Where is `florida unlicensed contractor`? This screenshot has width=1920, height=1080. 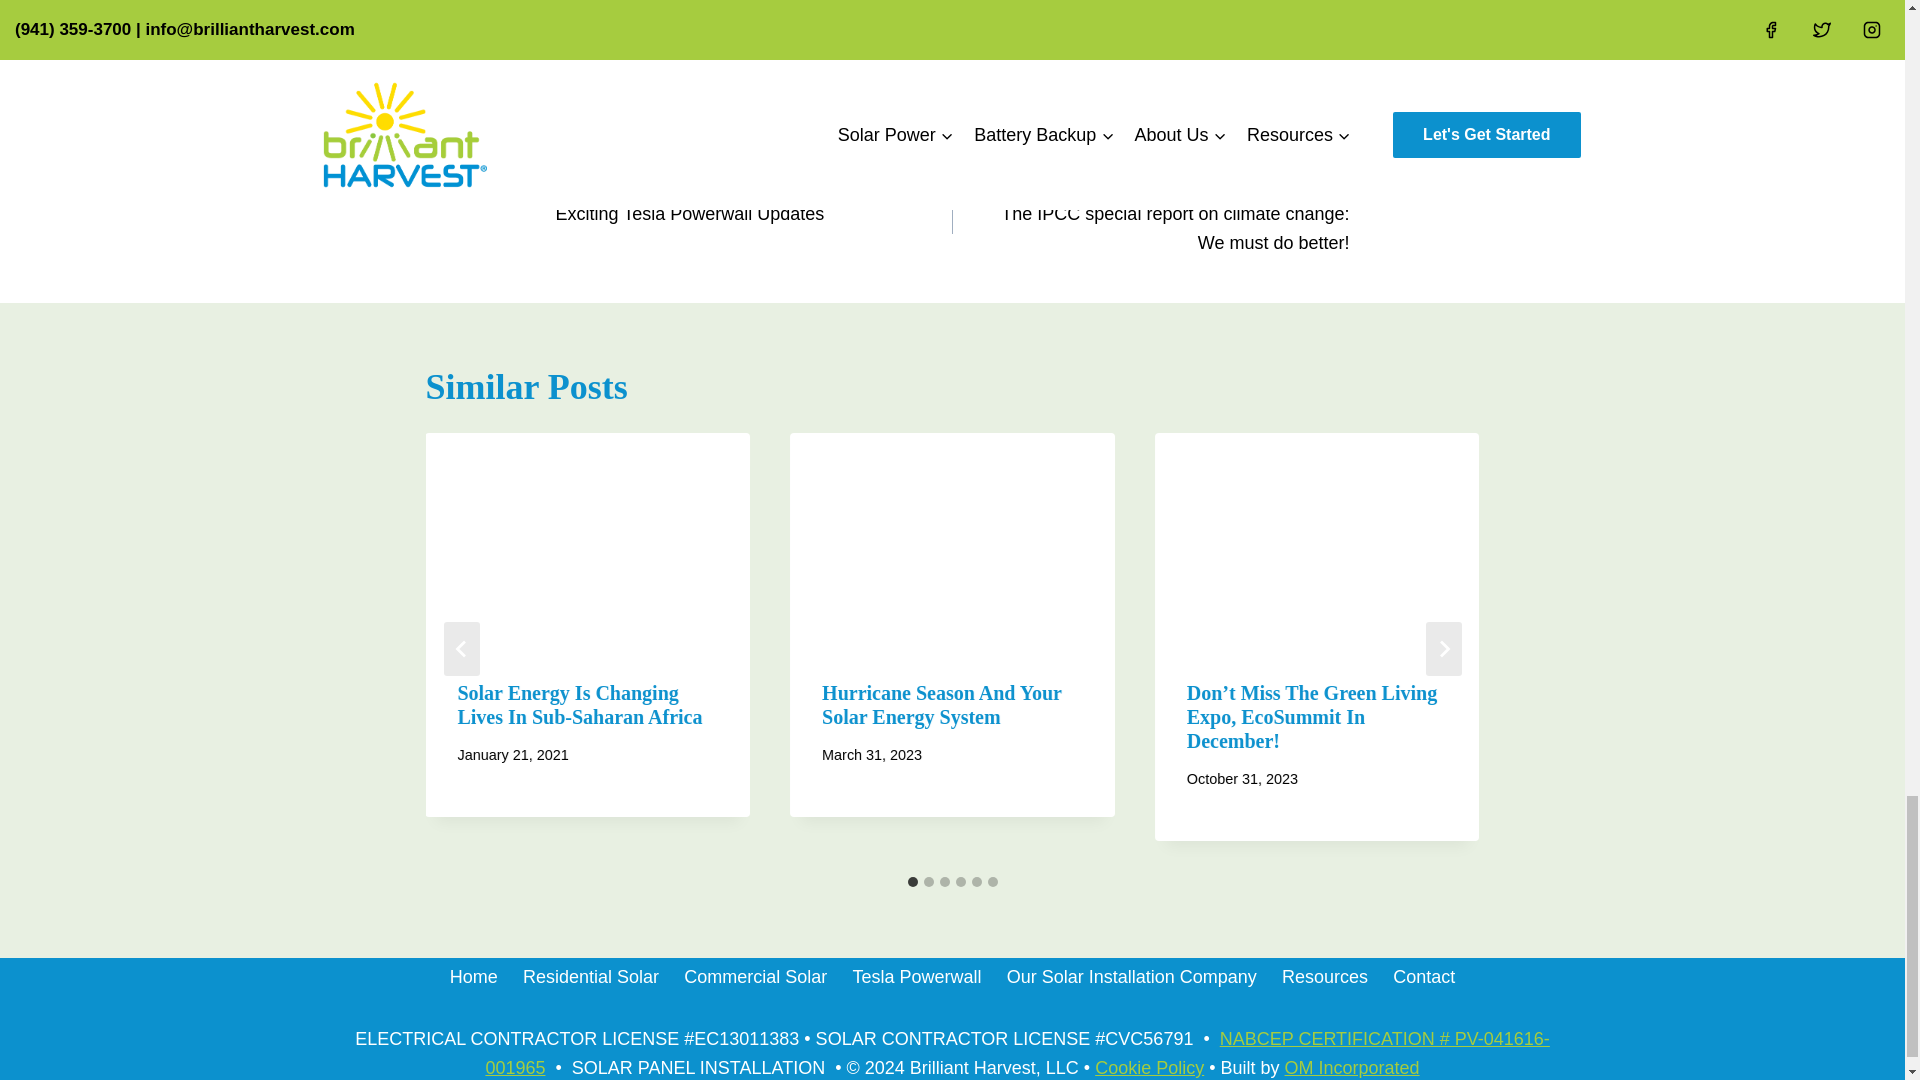 florida unlicensed contractor is located at coordinates (757, 15).